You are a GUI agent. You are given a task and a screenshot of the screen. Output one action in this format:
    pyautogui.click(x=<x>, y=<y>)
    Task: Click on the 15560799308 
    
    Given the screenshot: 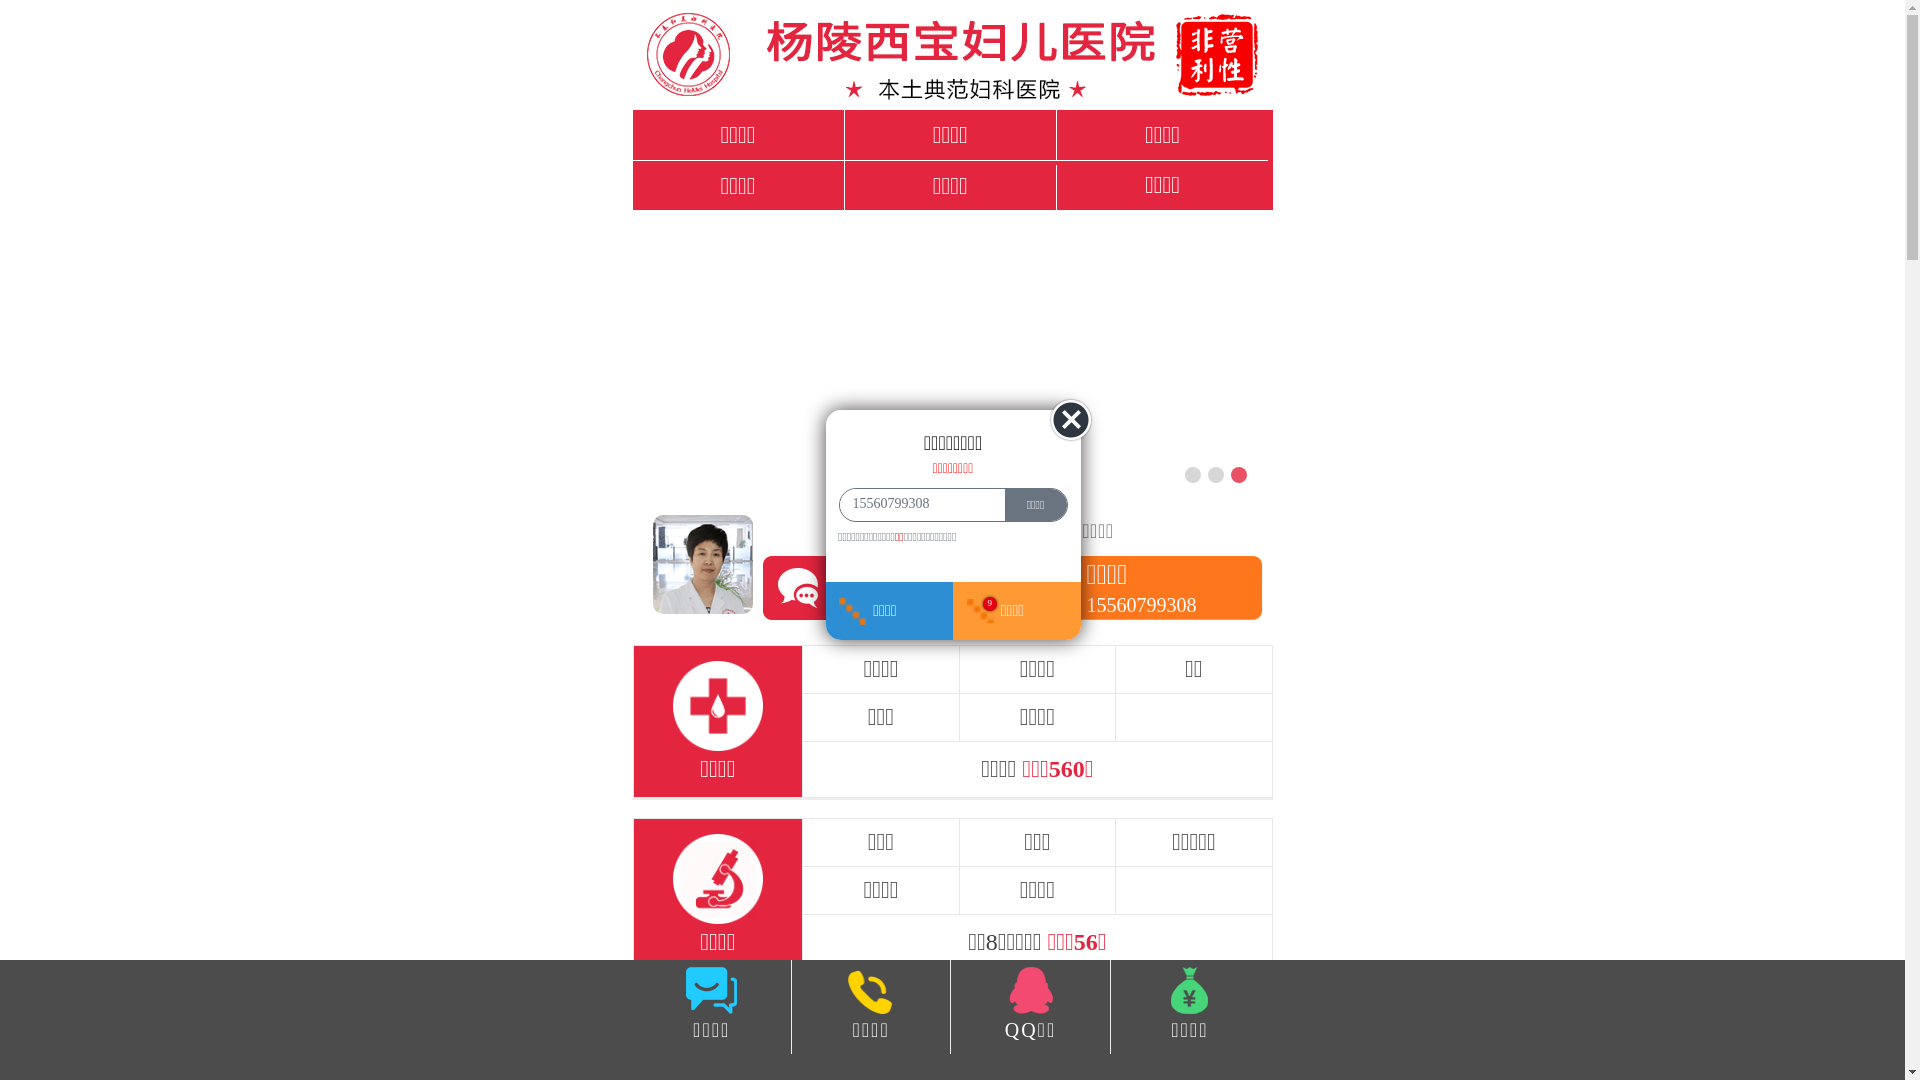 What is the action you would take?
    pyautogui.click(x=917, y=504)
    